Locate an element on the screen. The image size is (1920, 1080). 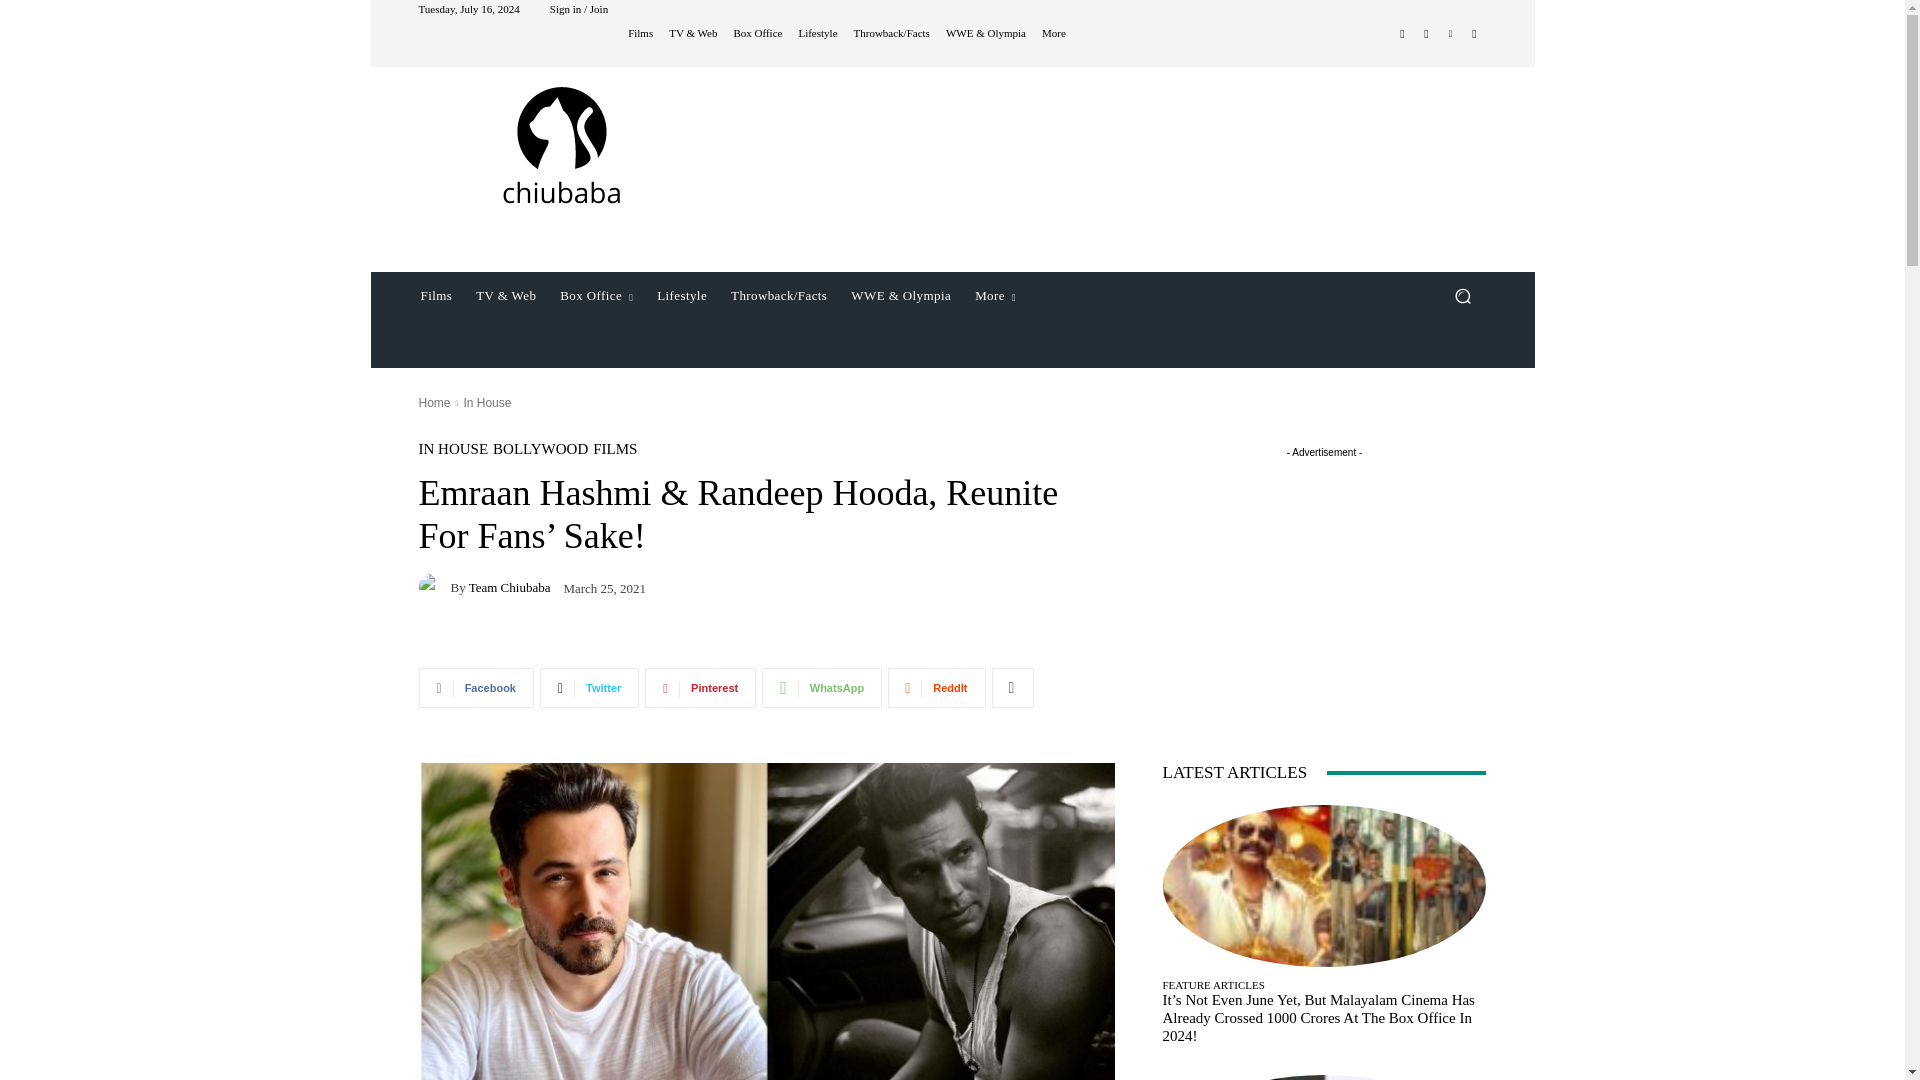
Twitter is located at coordinates (1474, 34).